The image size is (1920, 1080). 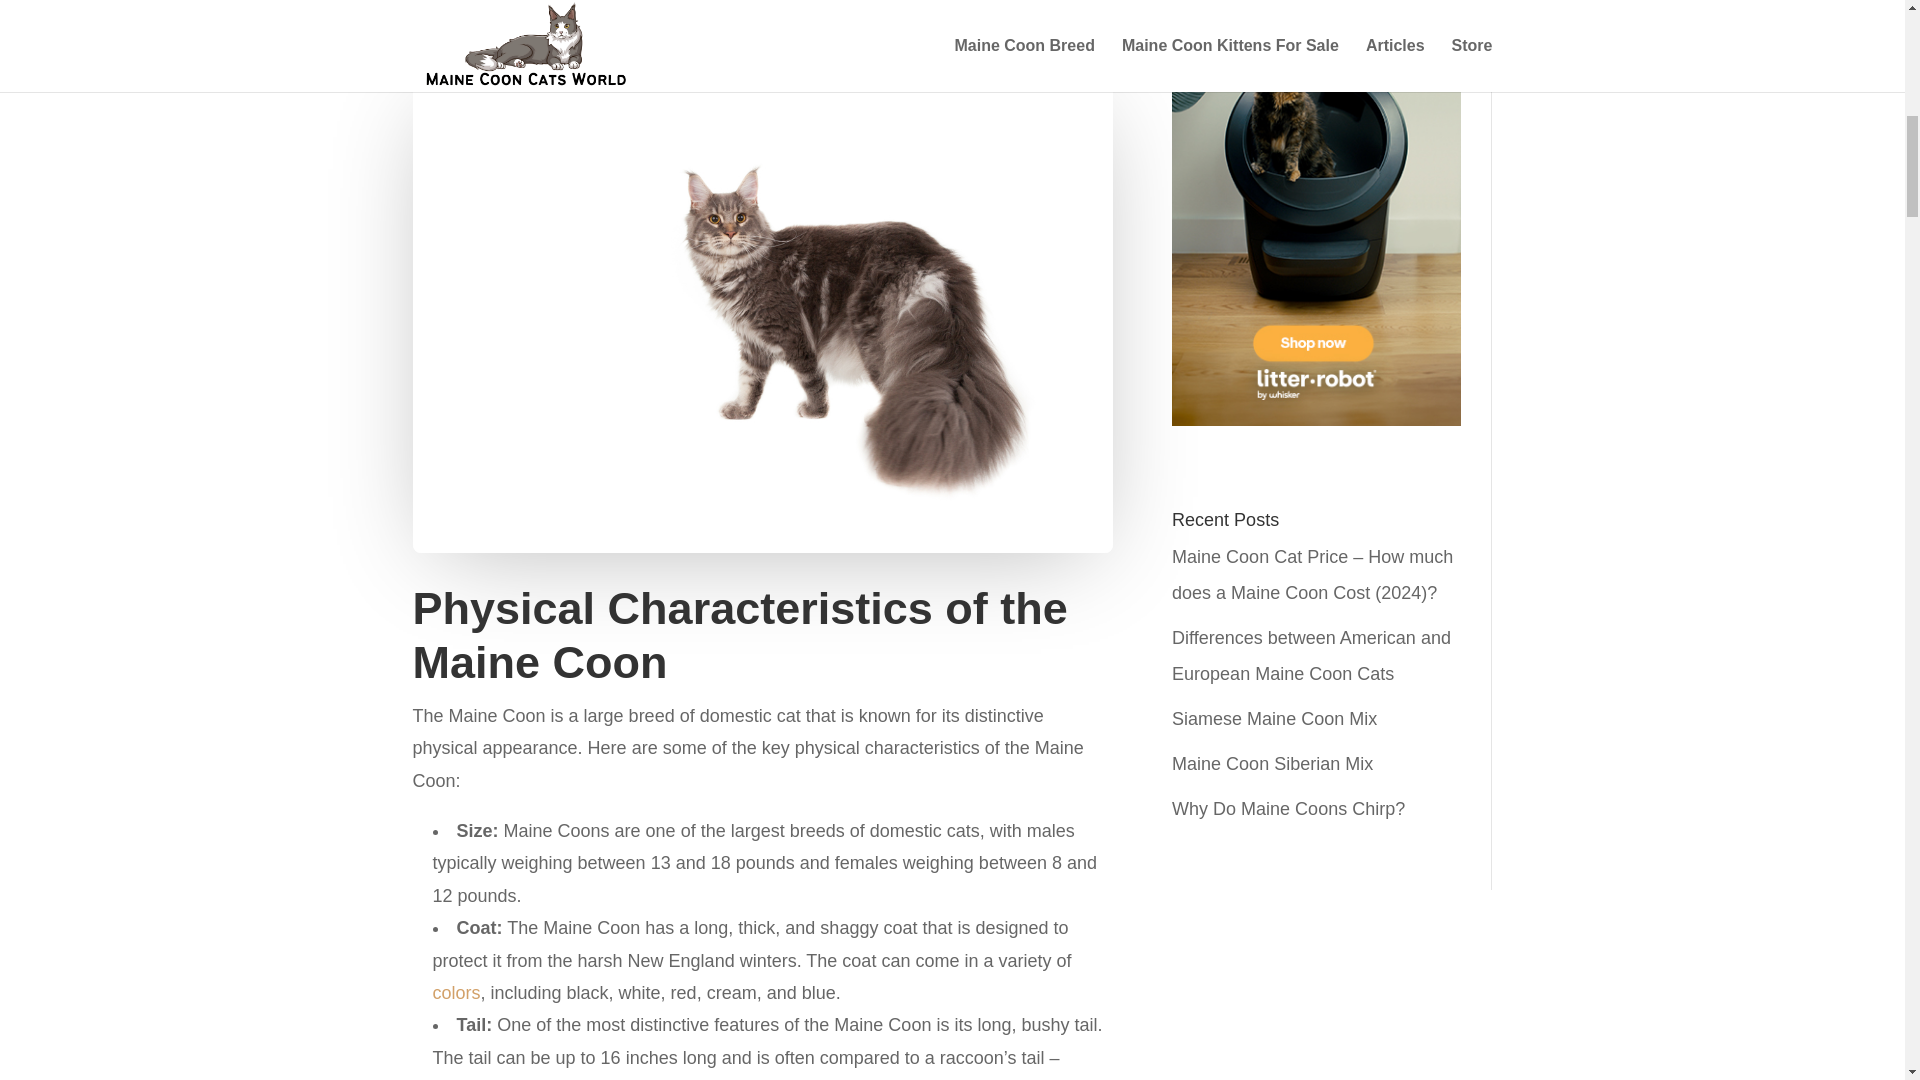 What do you see at coordinates (1311, 655) in the screenshot?
I see `Differences between American and European Maine Coon Cats` at bounding box center [1311, 655].